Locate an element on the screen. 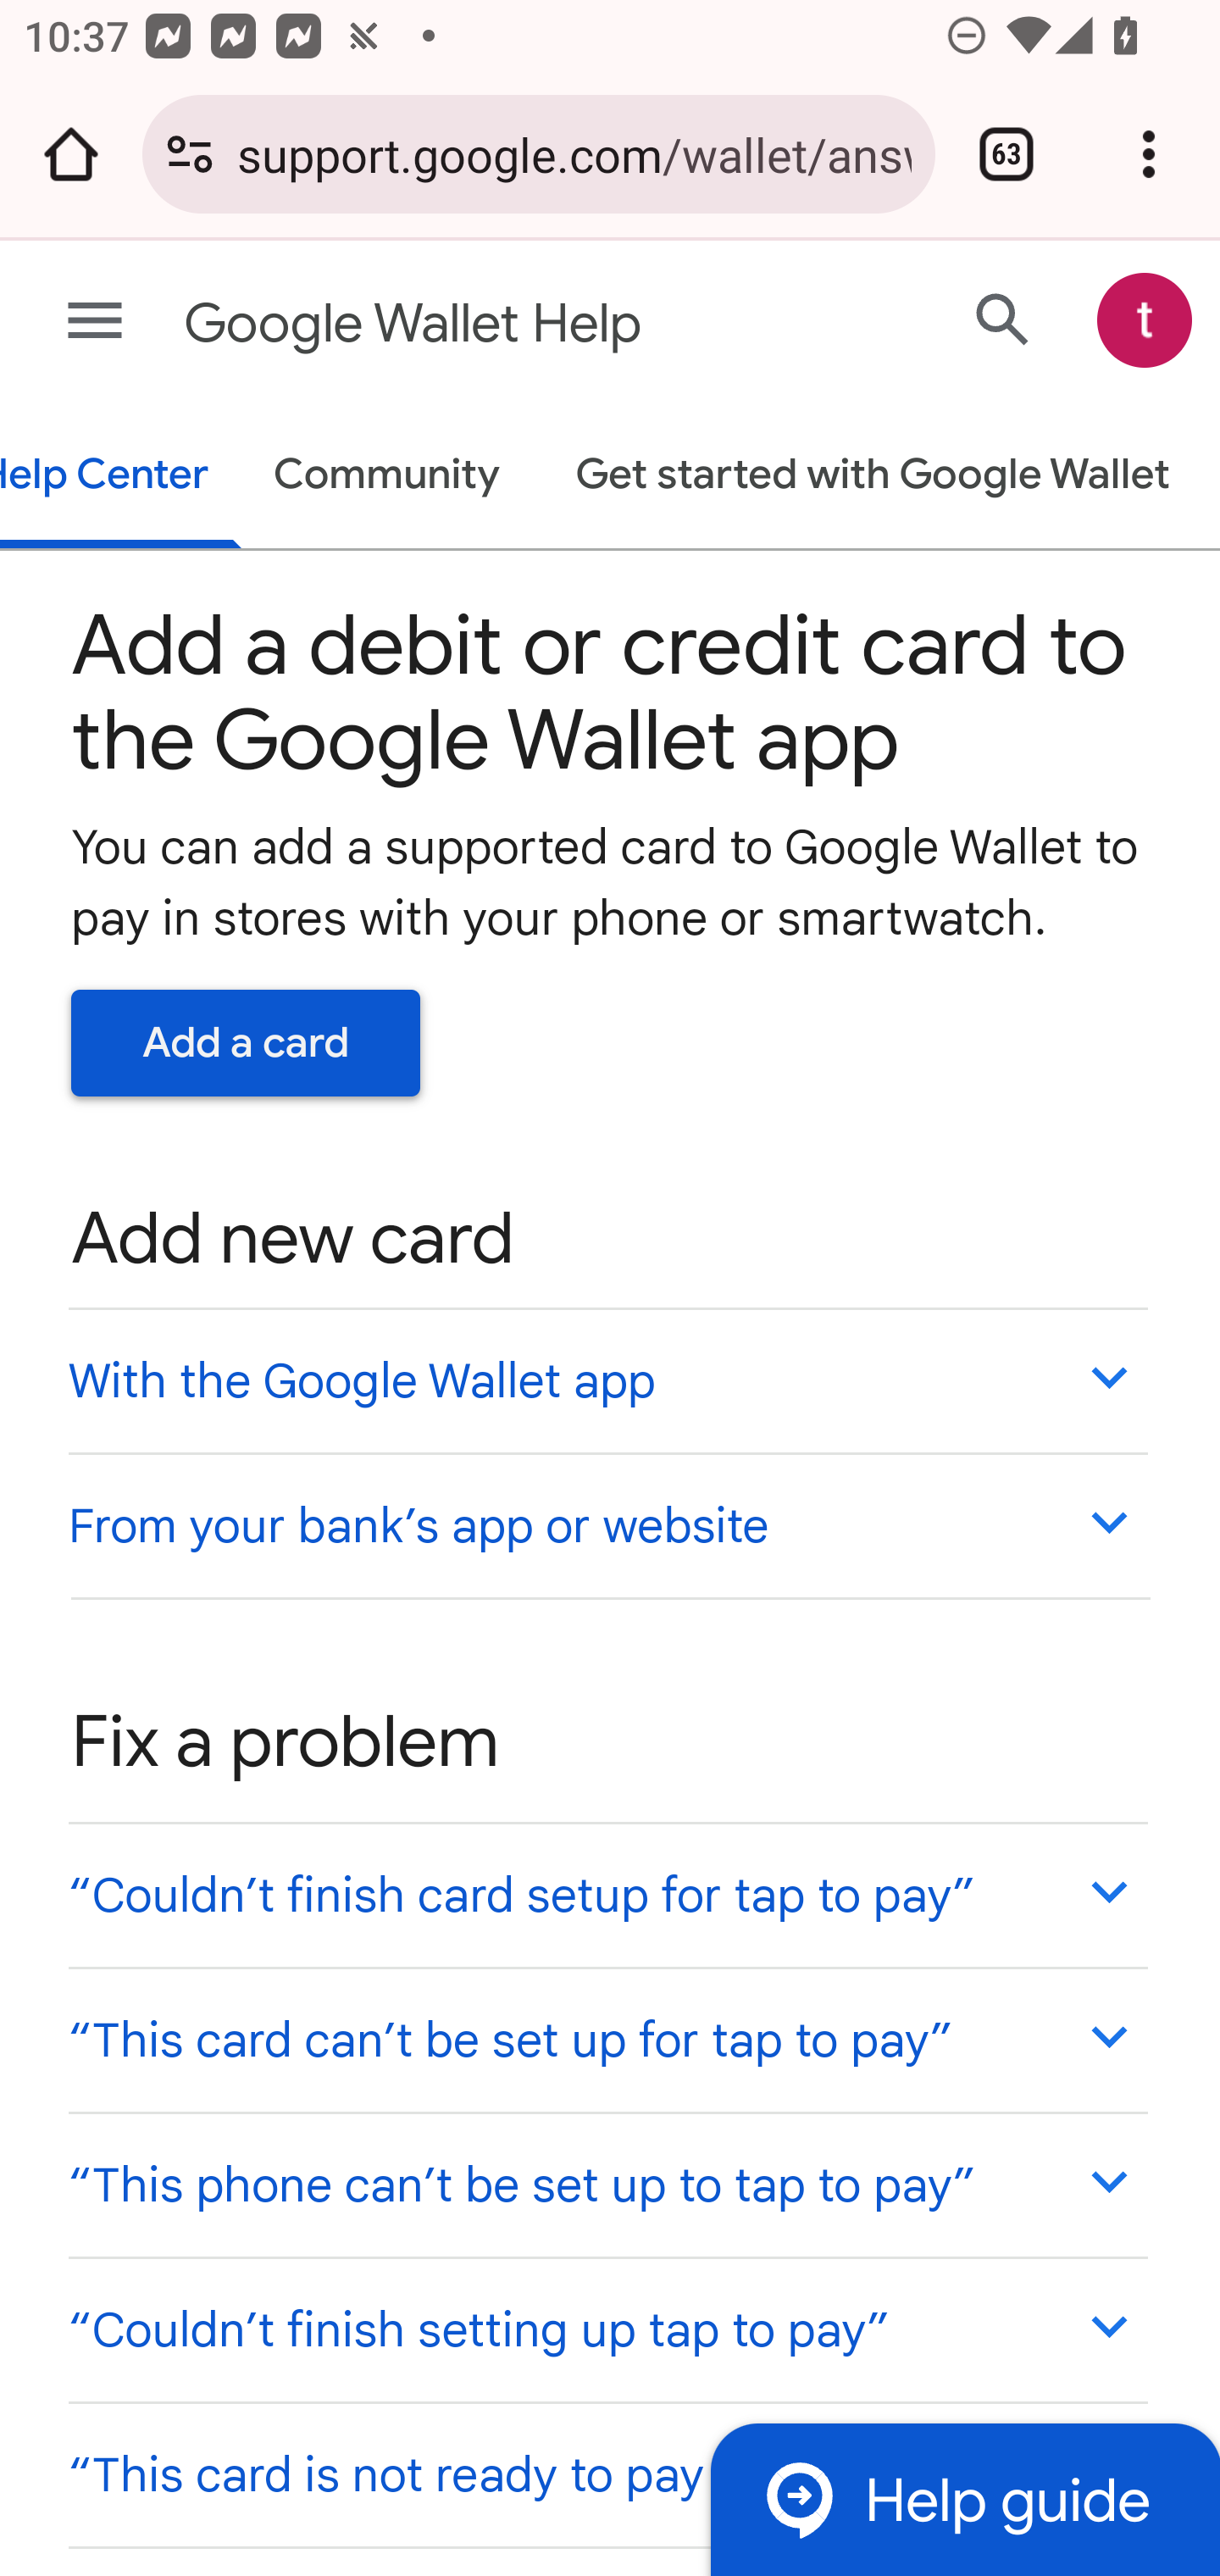  With the Google Wallet app is located at coordinates (607, 1380).